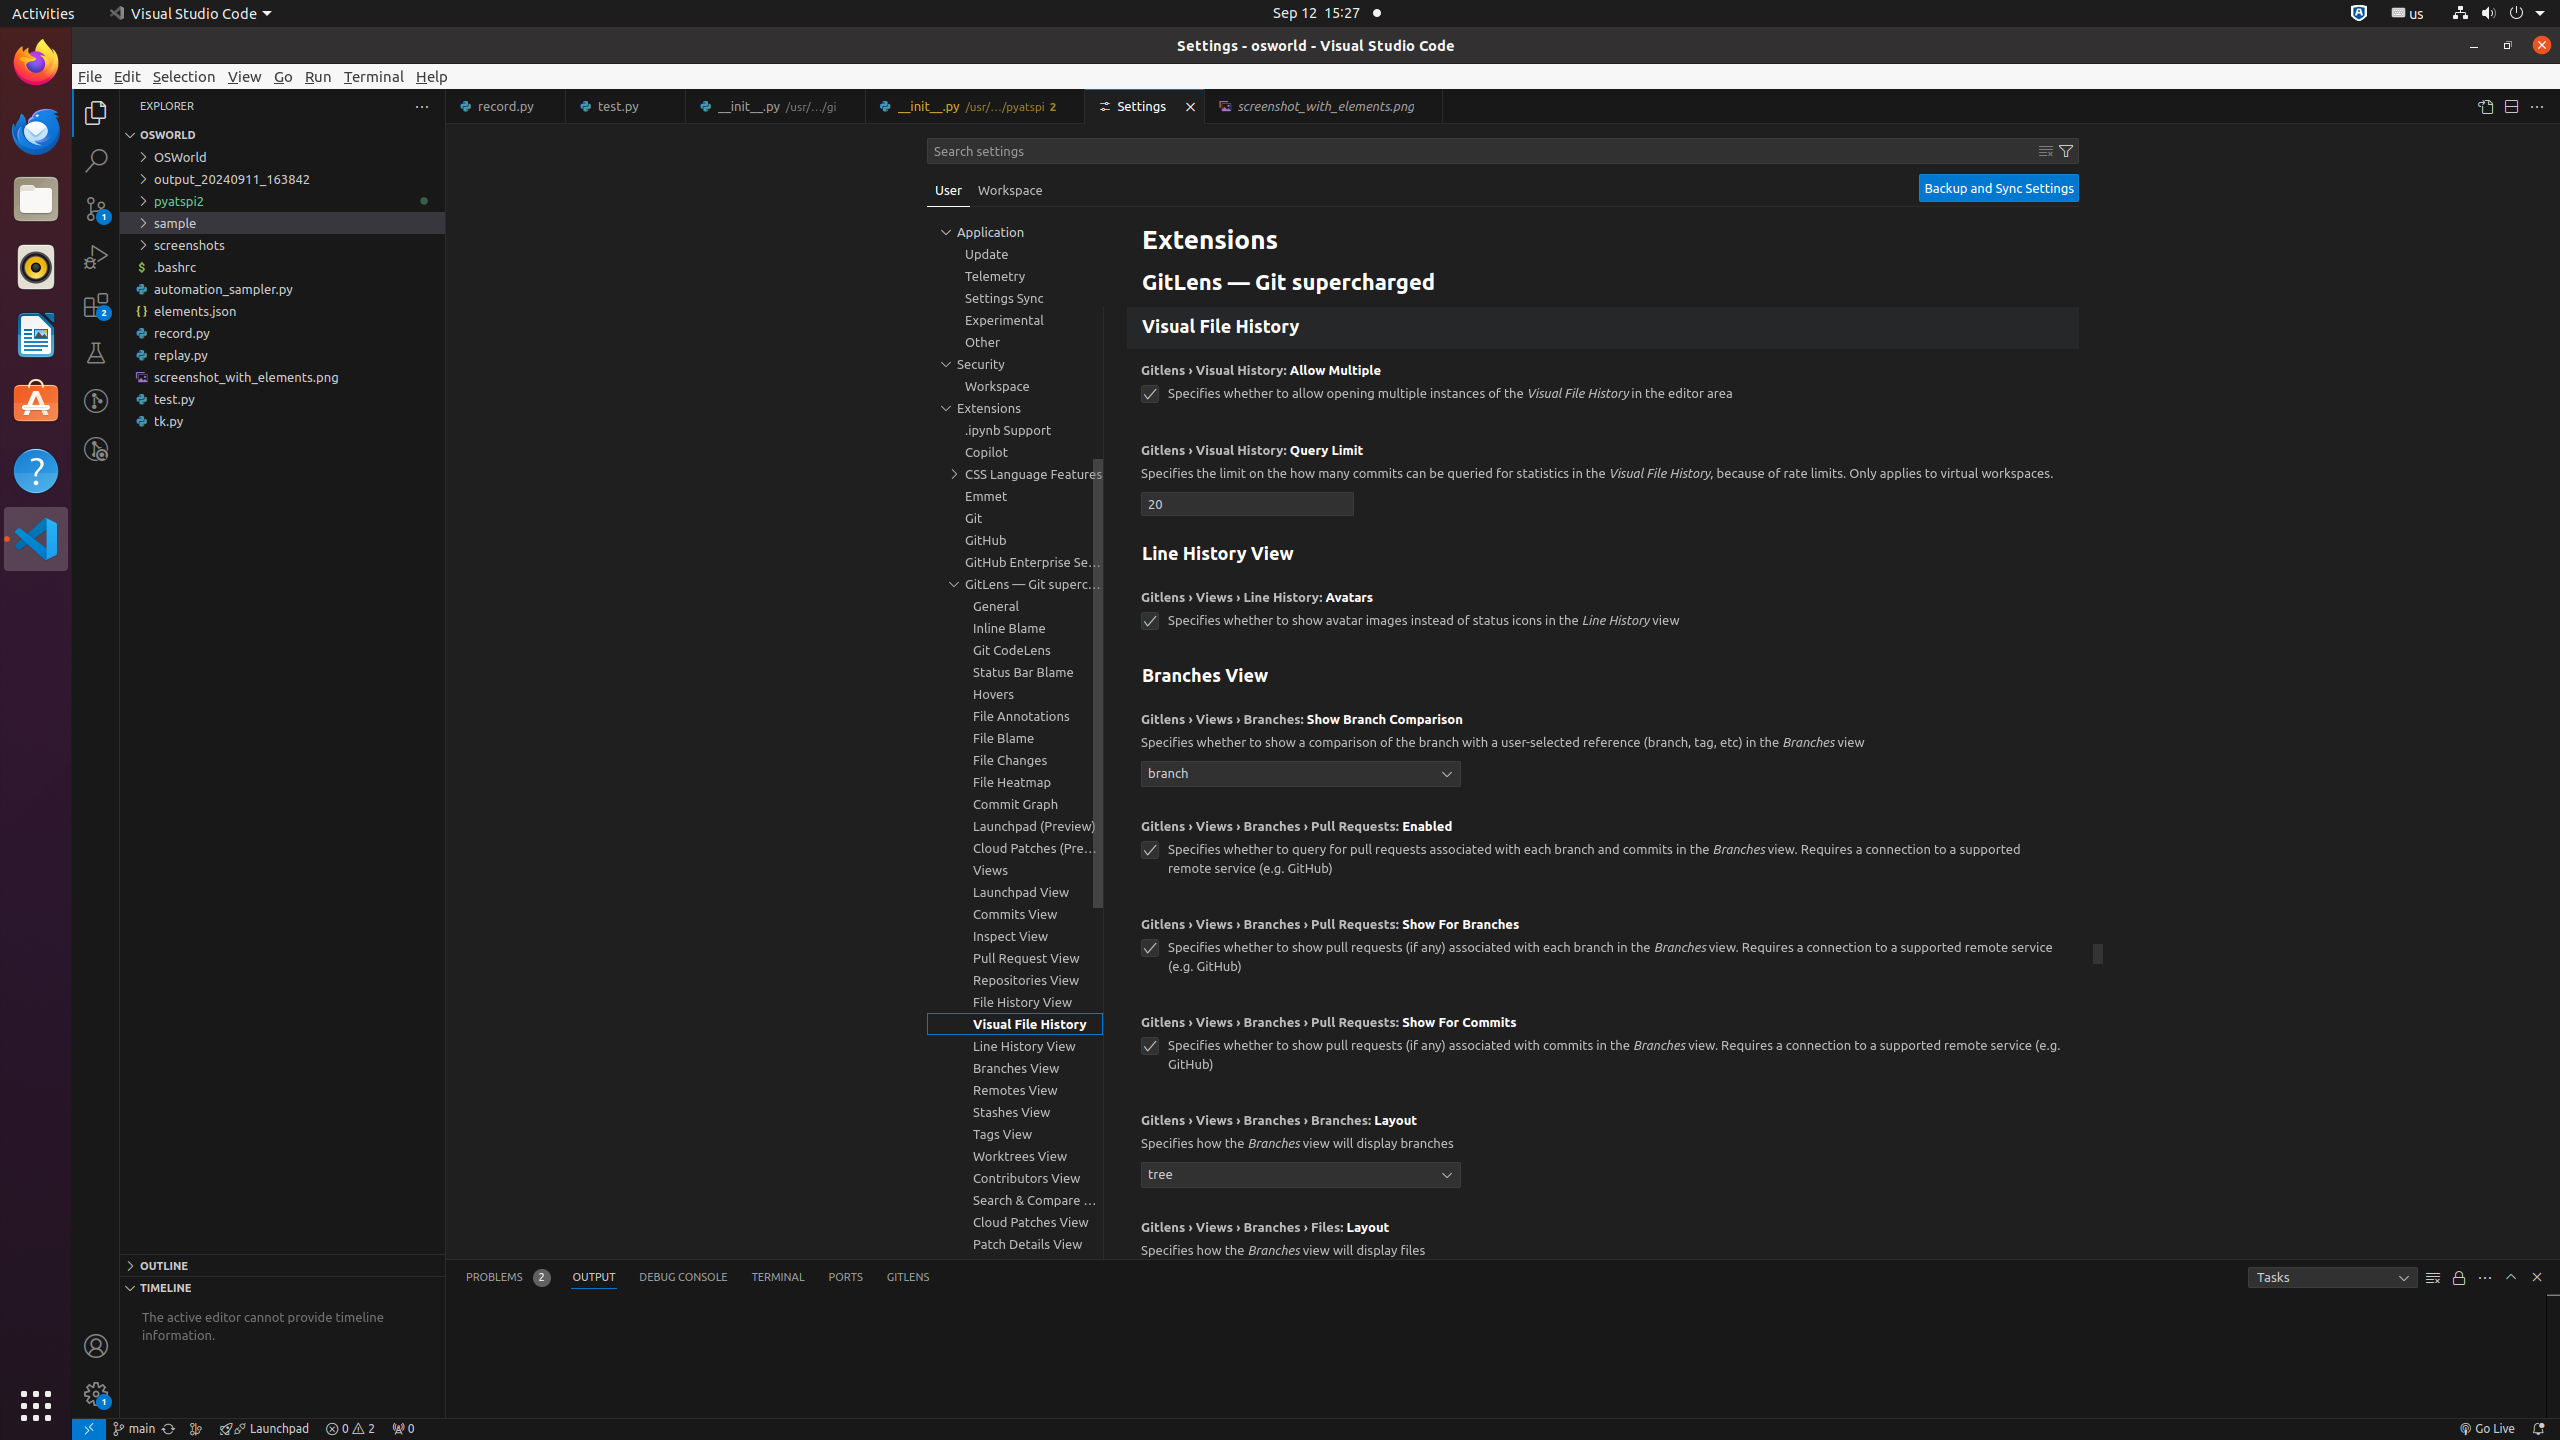 This screenshot has width=2560, height=1440. I want to click on Inspect View, group, so click(1015, 936).